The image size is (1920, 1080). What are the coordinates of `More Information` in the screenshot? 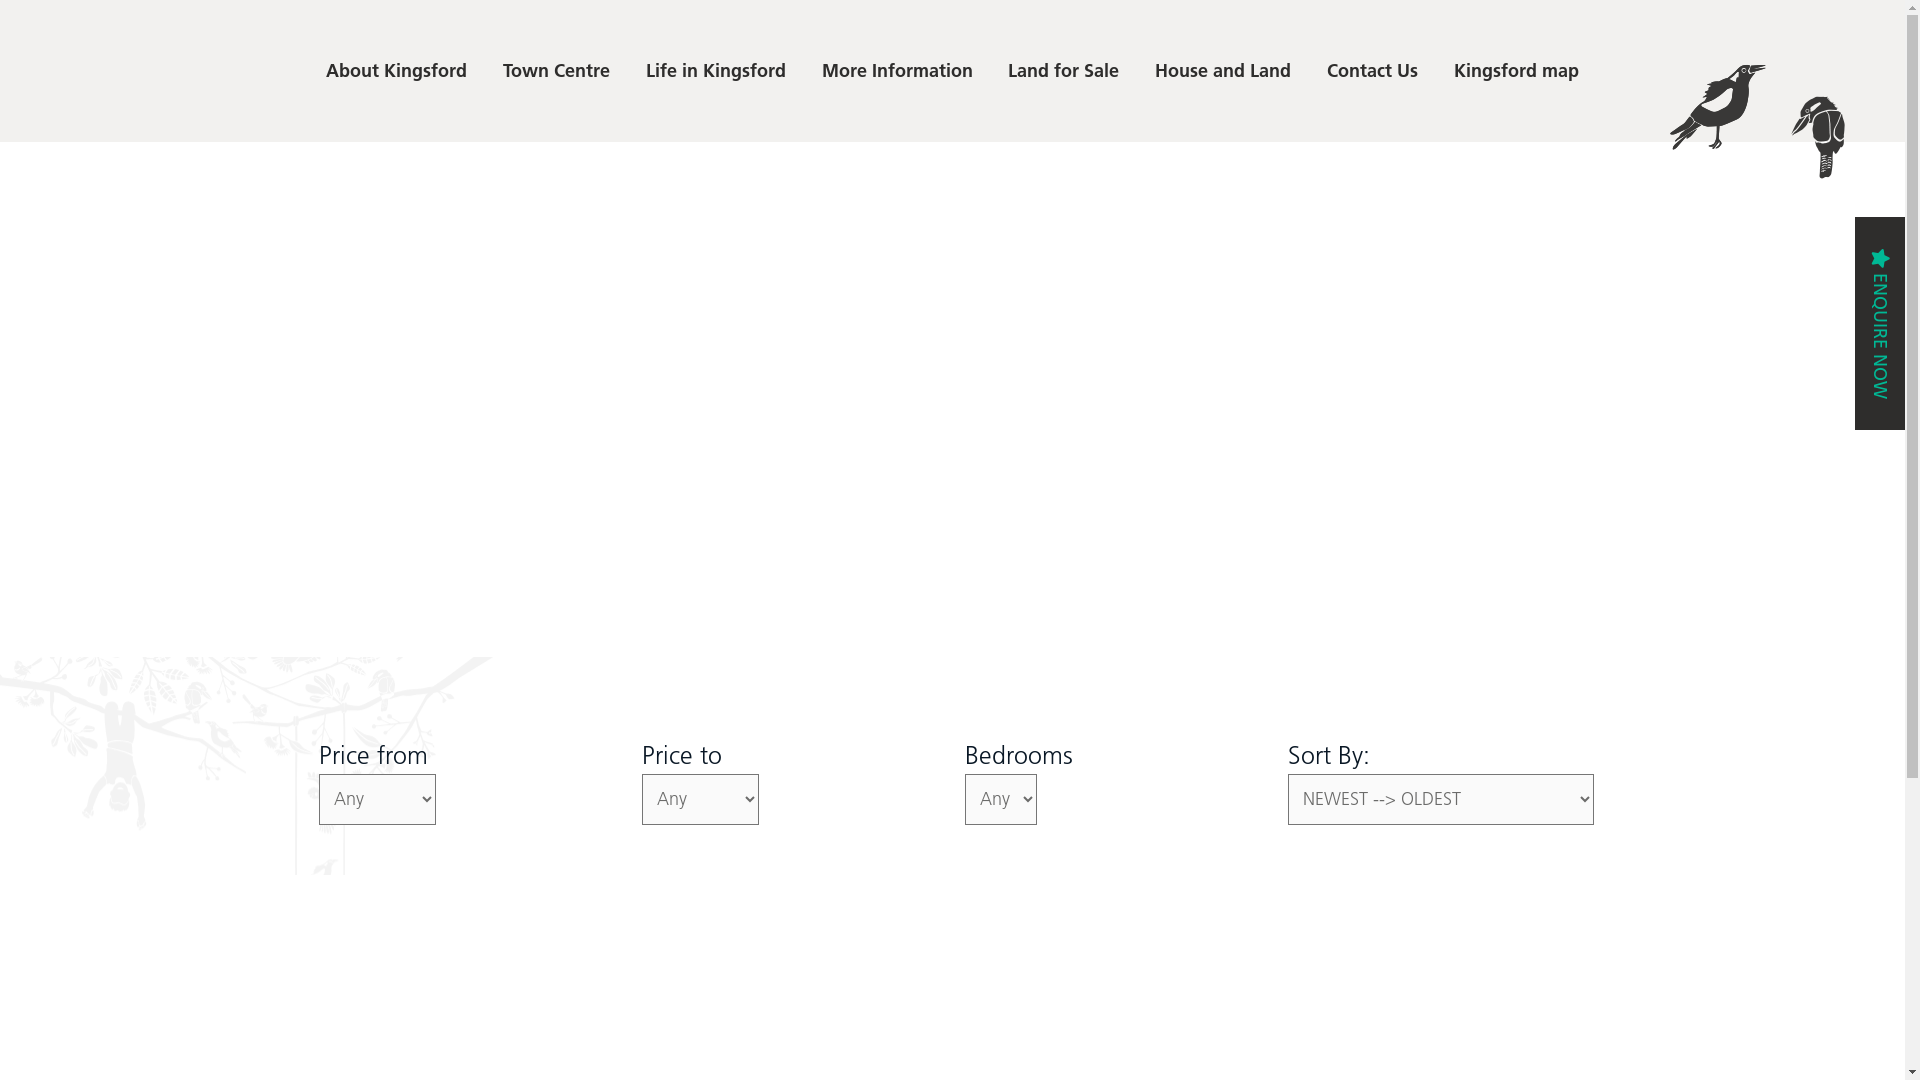 It's located at (897, 71).